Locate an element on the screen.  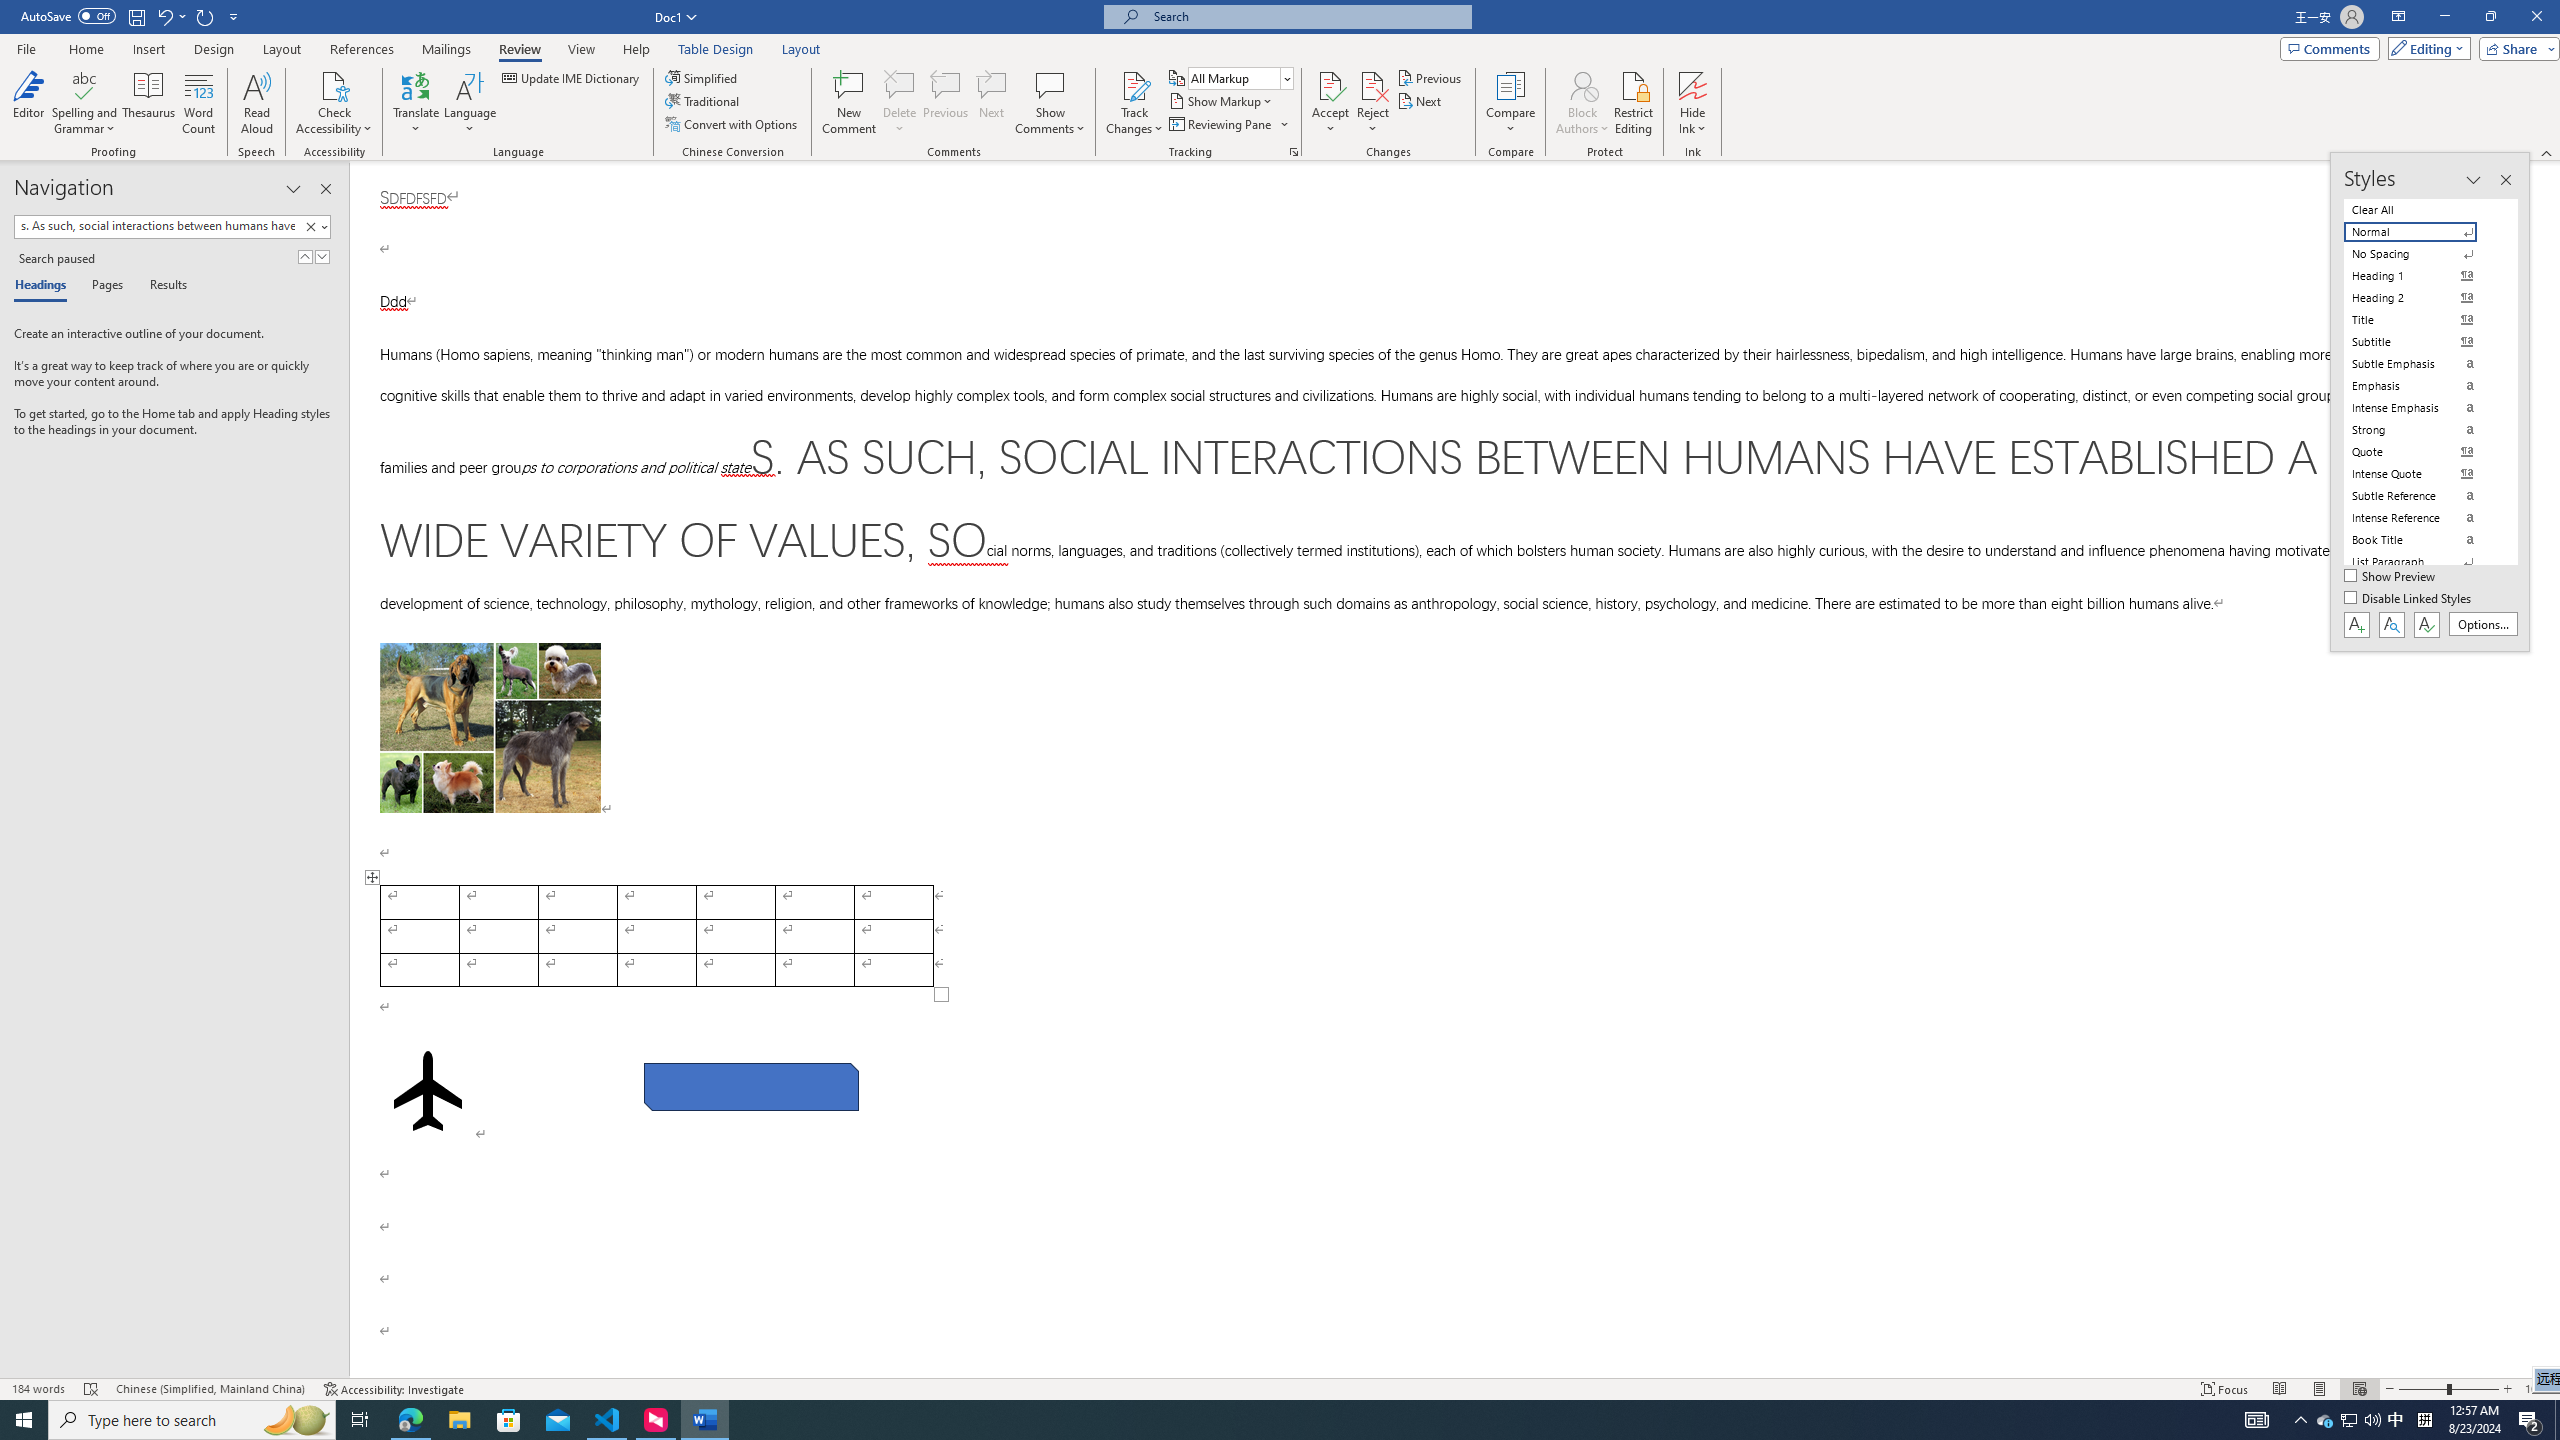
Check Accessibility is located at coordinates (334, 85).